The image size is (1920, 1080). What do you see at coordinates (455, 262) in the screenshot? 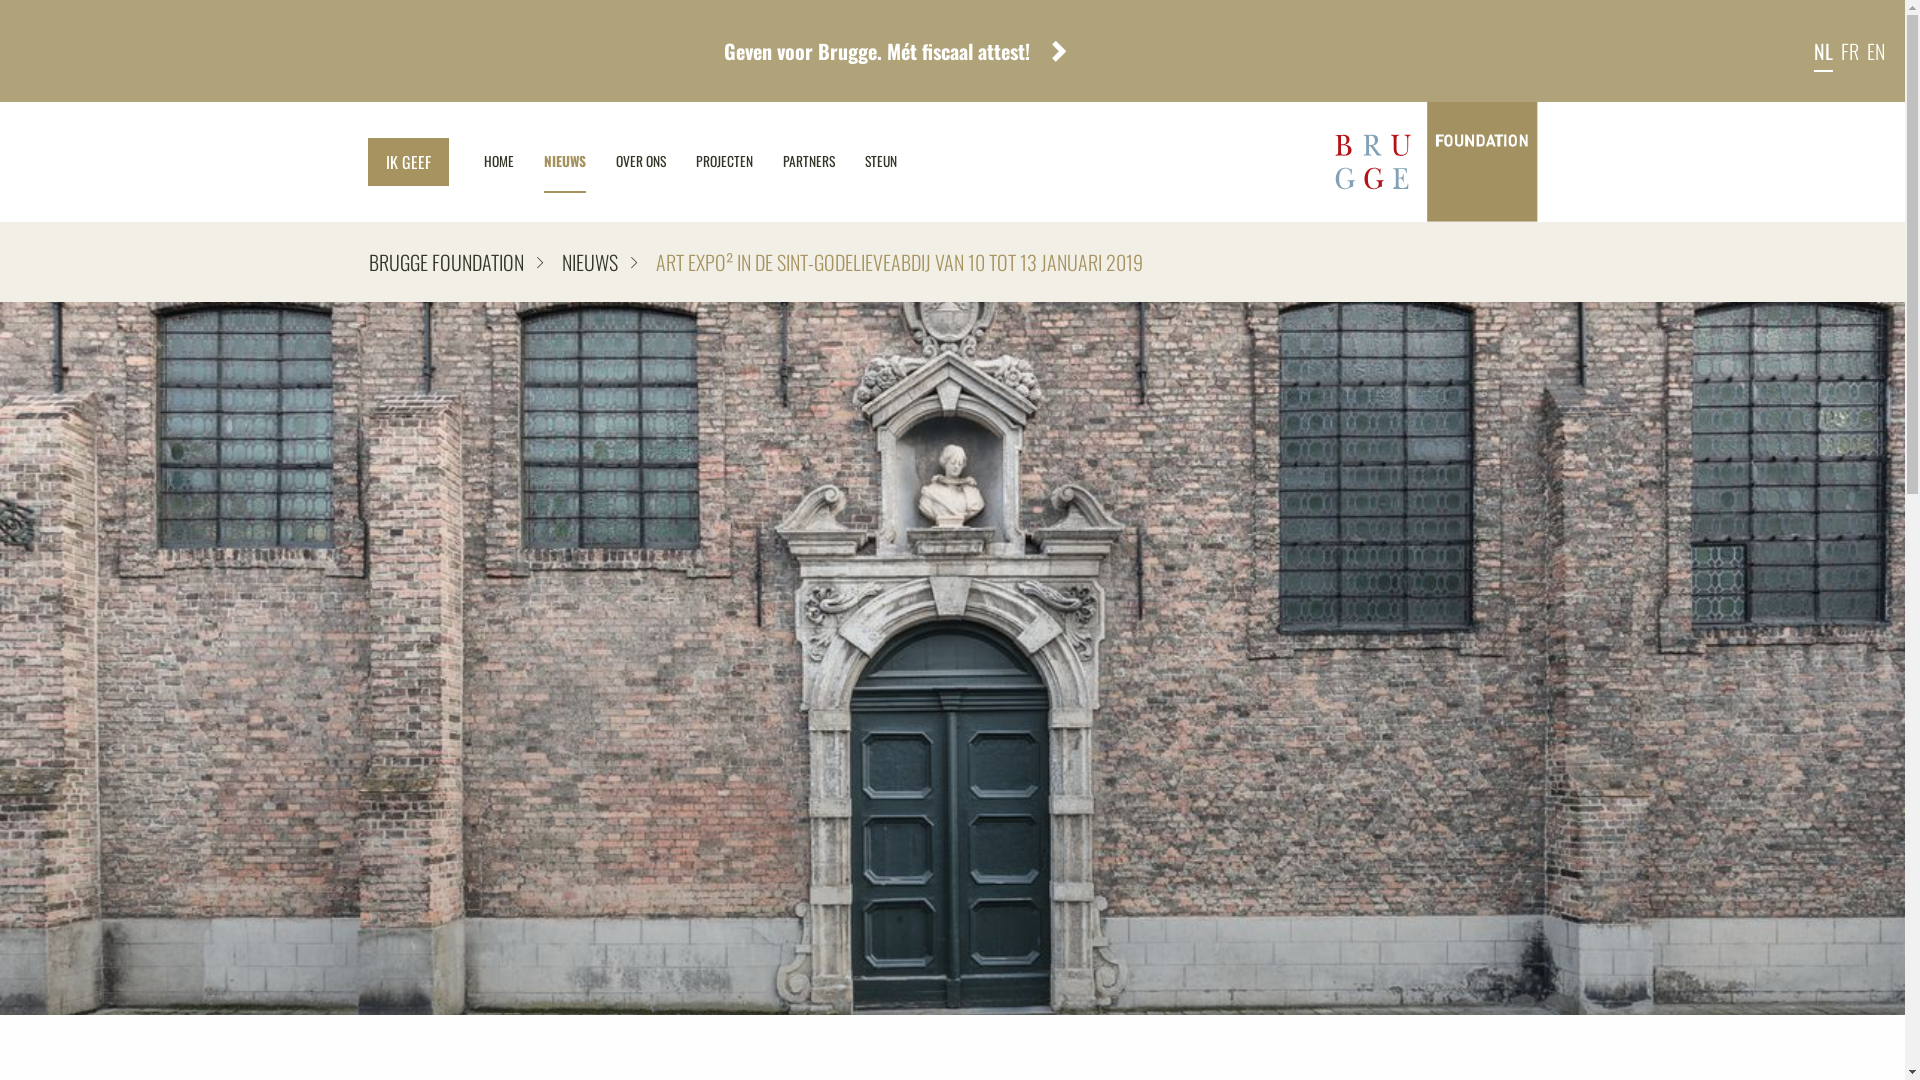
I see `BRUGGE FOUNDATION` at bounding box center [455, 262].